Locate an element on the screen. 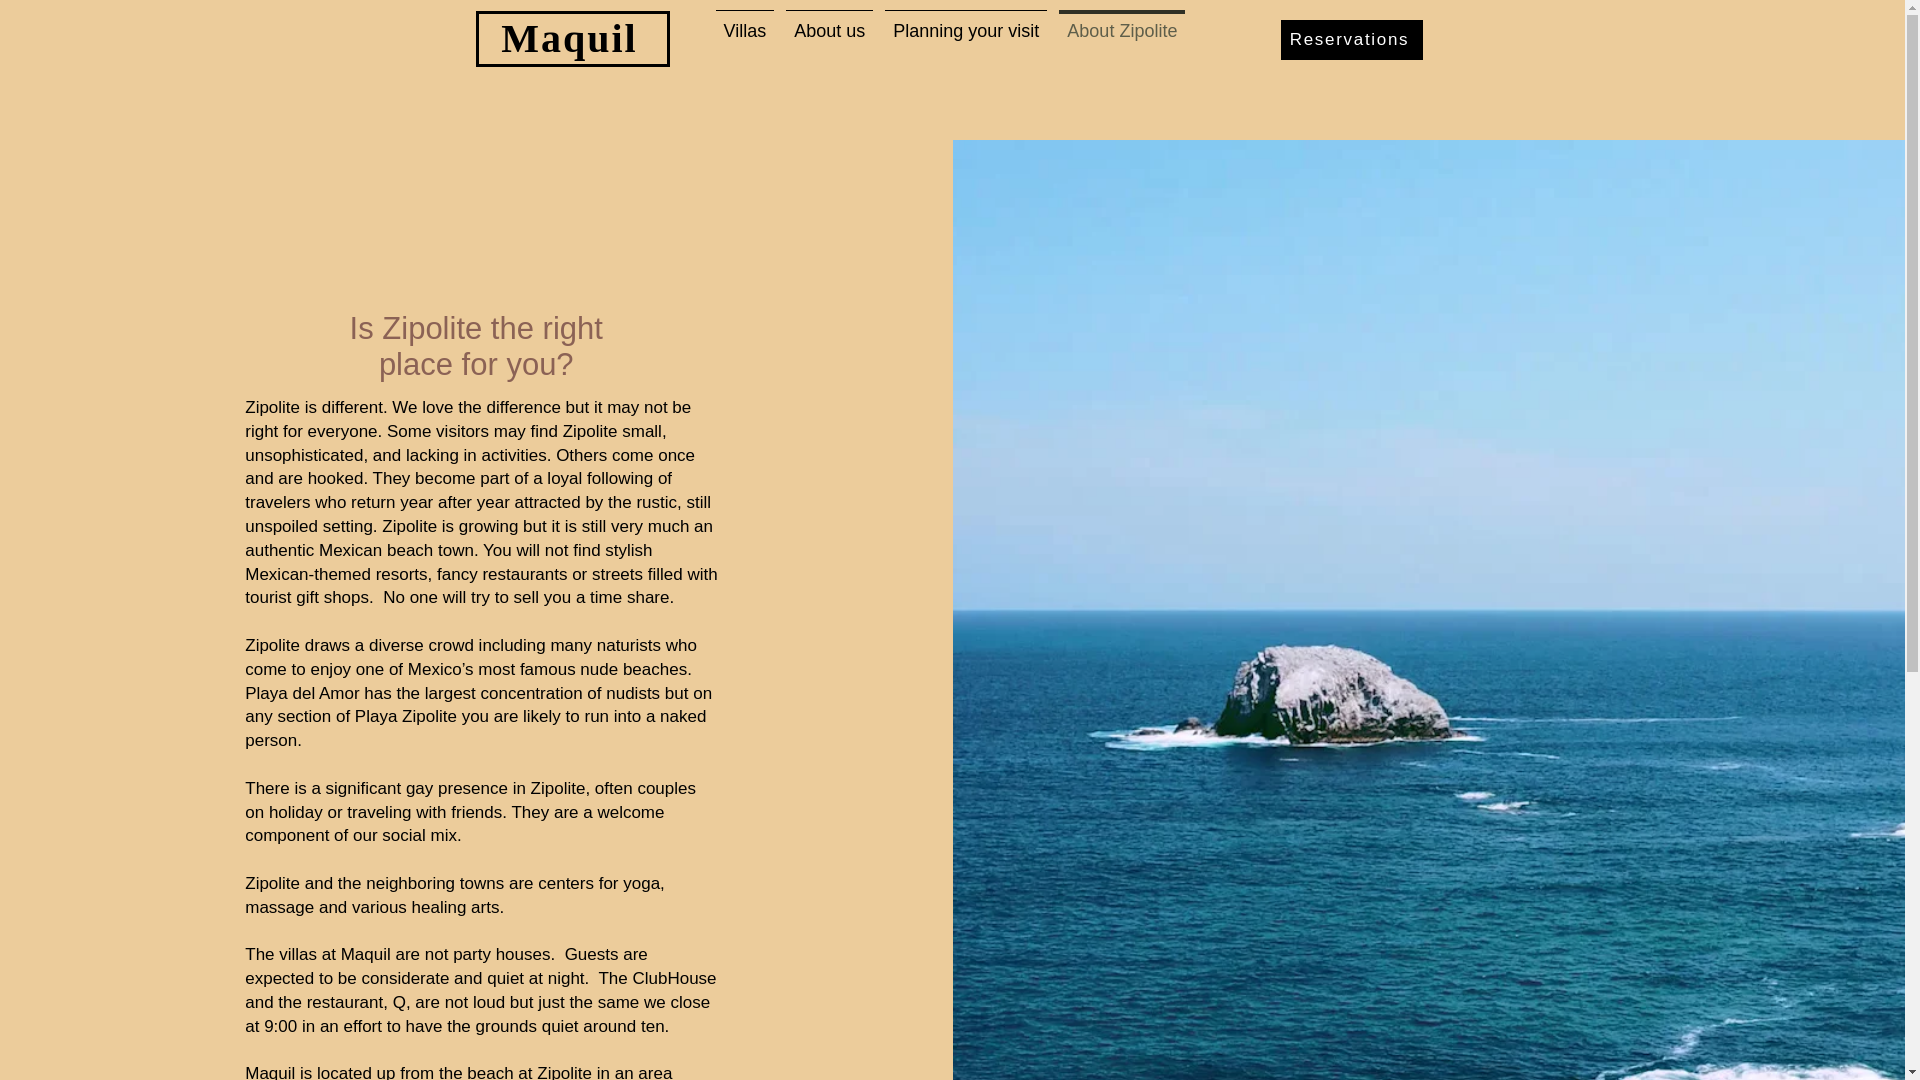 This screenshot has width=1920, height=1080. Maquil is located at coordinates (569, 38).